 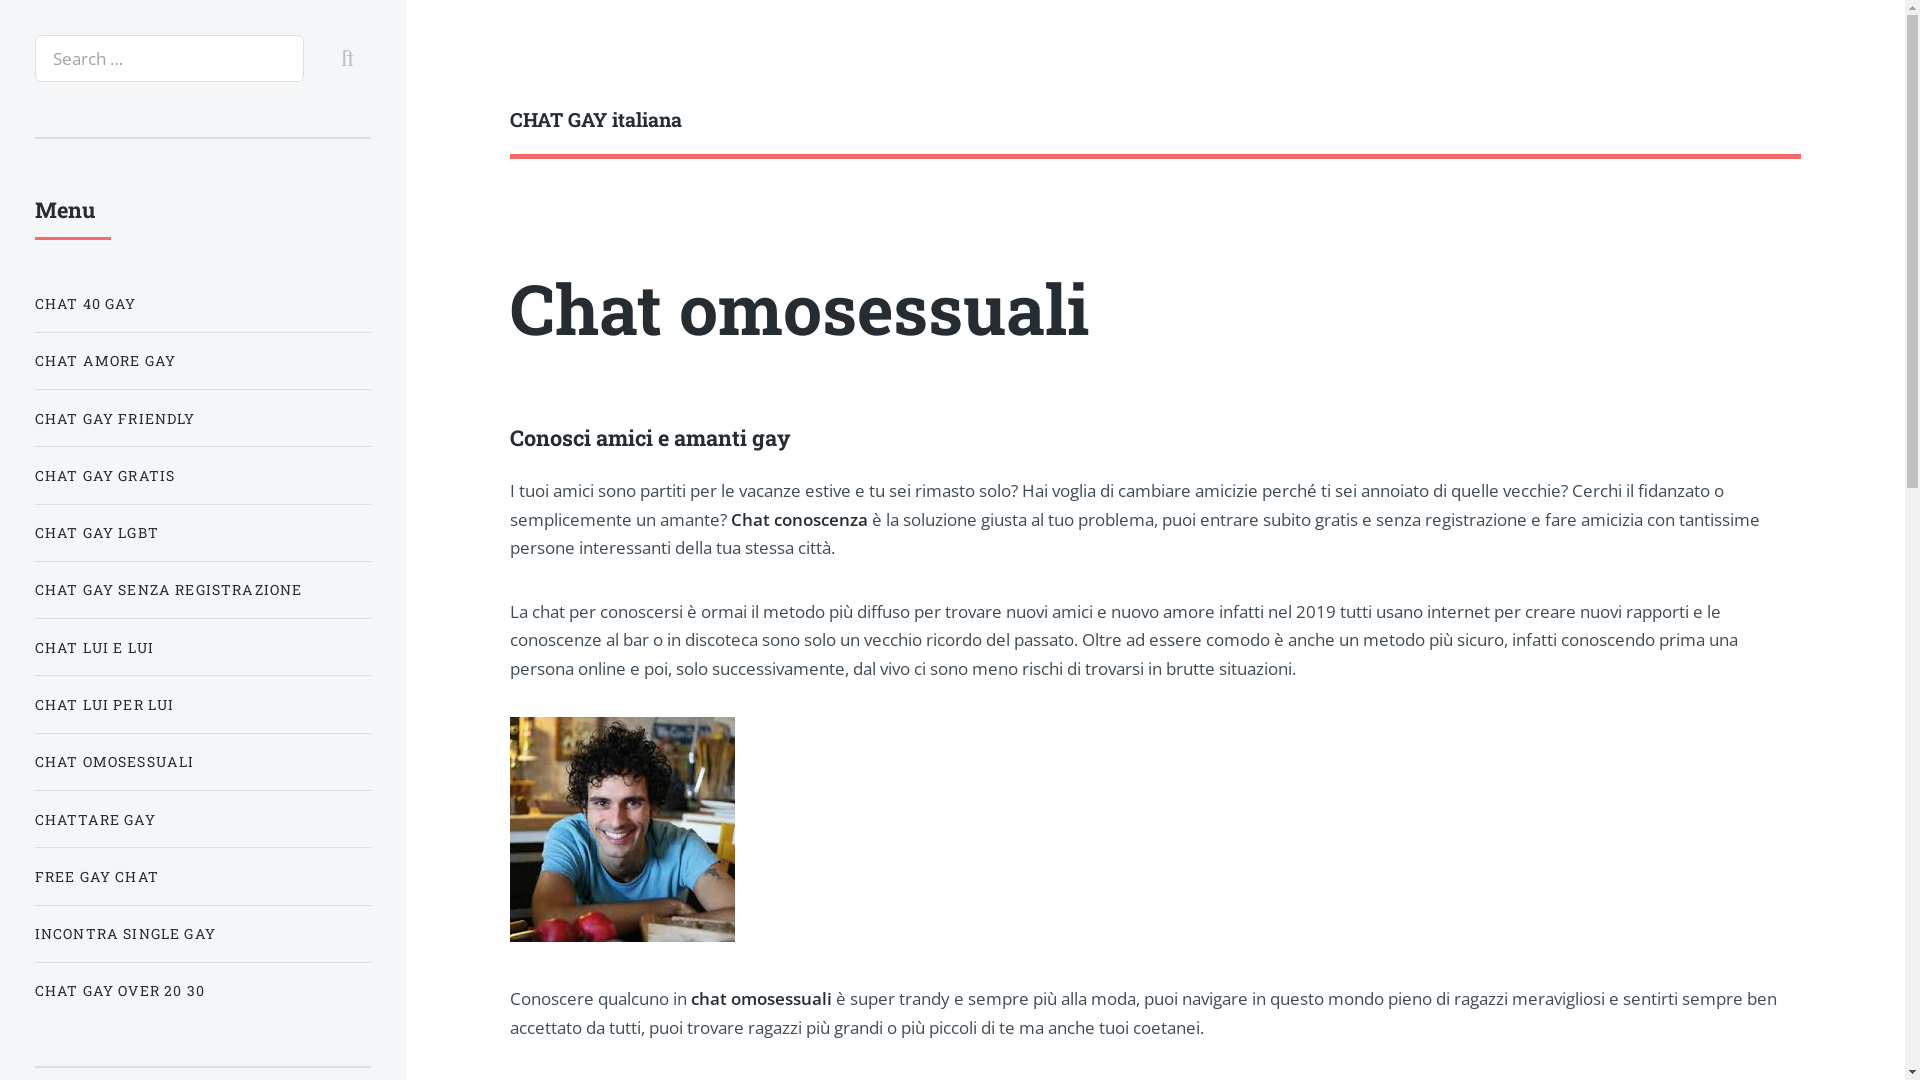 What do you see at coordinates (203, 532) in the screenshot?
I see `CHAT GAY LGBT` at bounding box center [203, 532].